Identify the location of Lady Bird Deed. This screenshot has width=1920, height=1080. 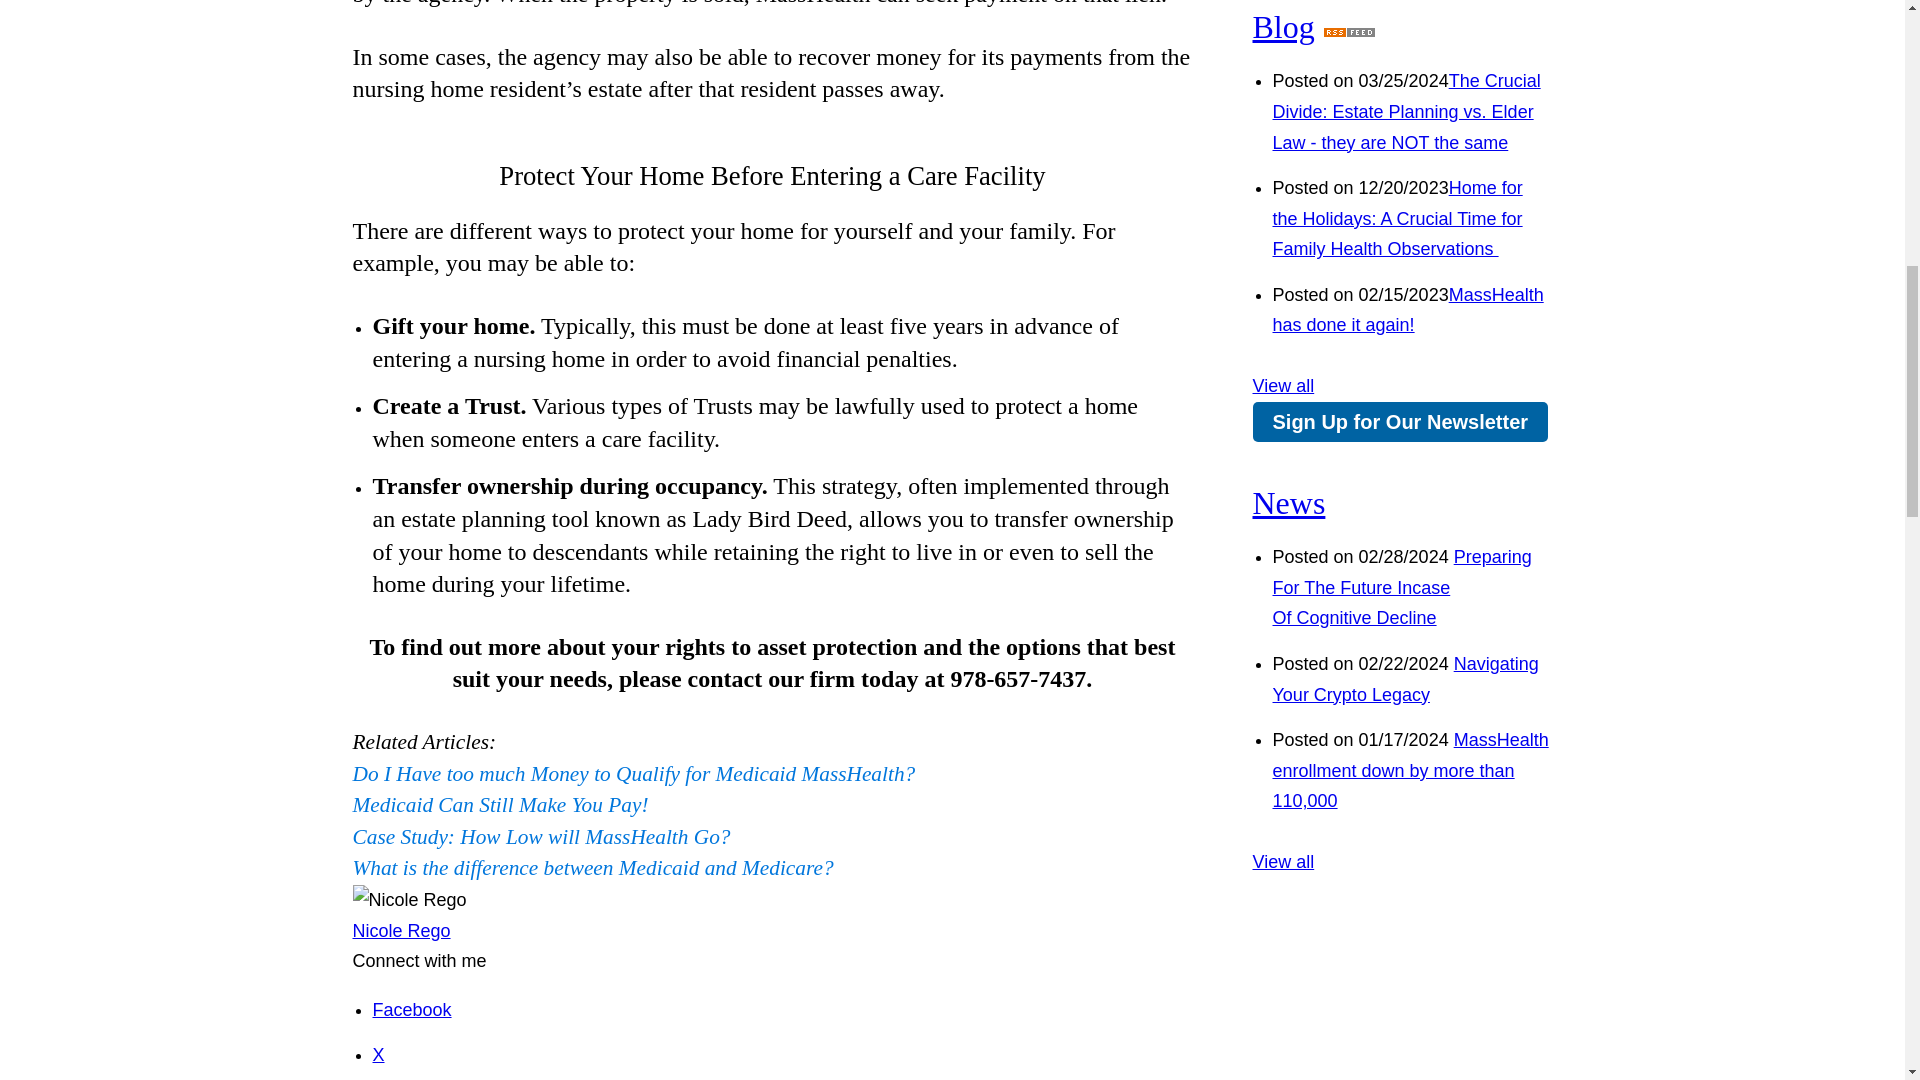
(768, 519).